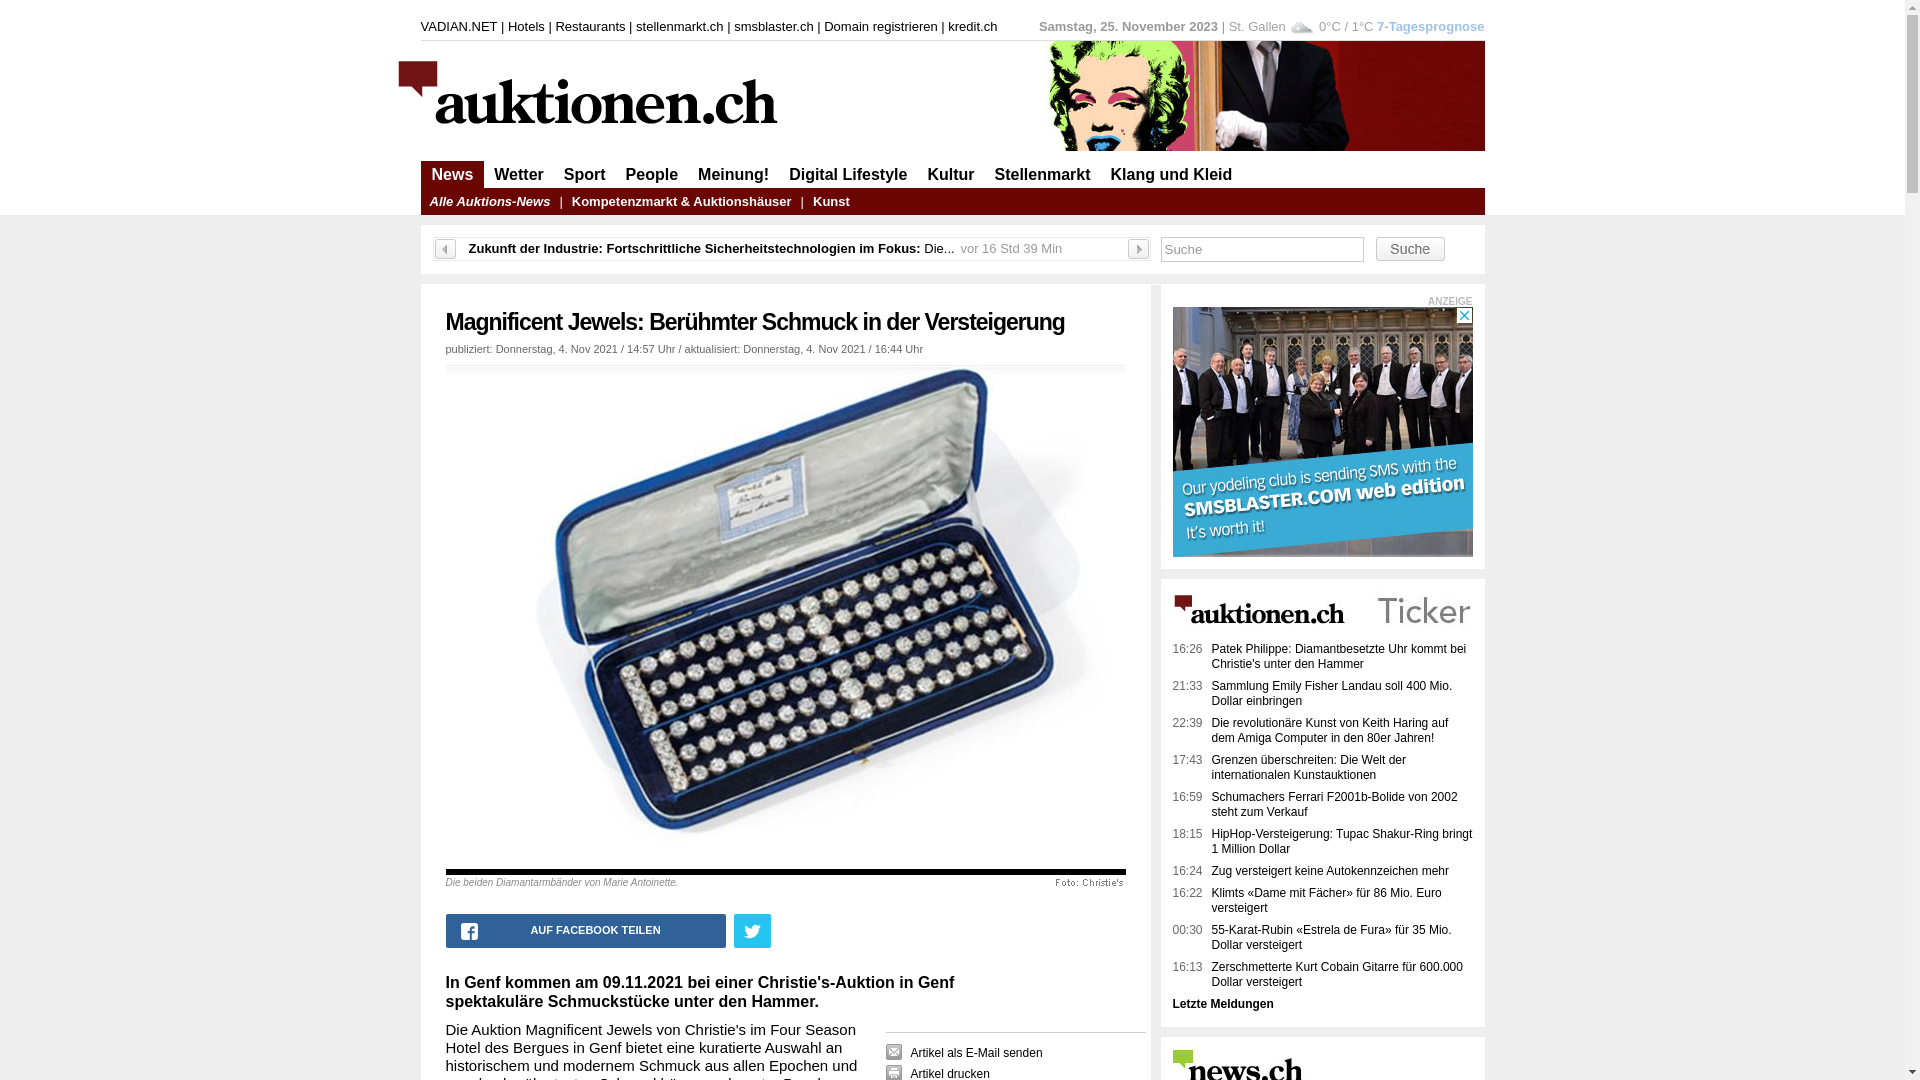  What do you see at coordinates (518, 174) in the screenshot?
I see `Wetter` at bounding box center [518, 174].